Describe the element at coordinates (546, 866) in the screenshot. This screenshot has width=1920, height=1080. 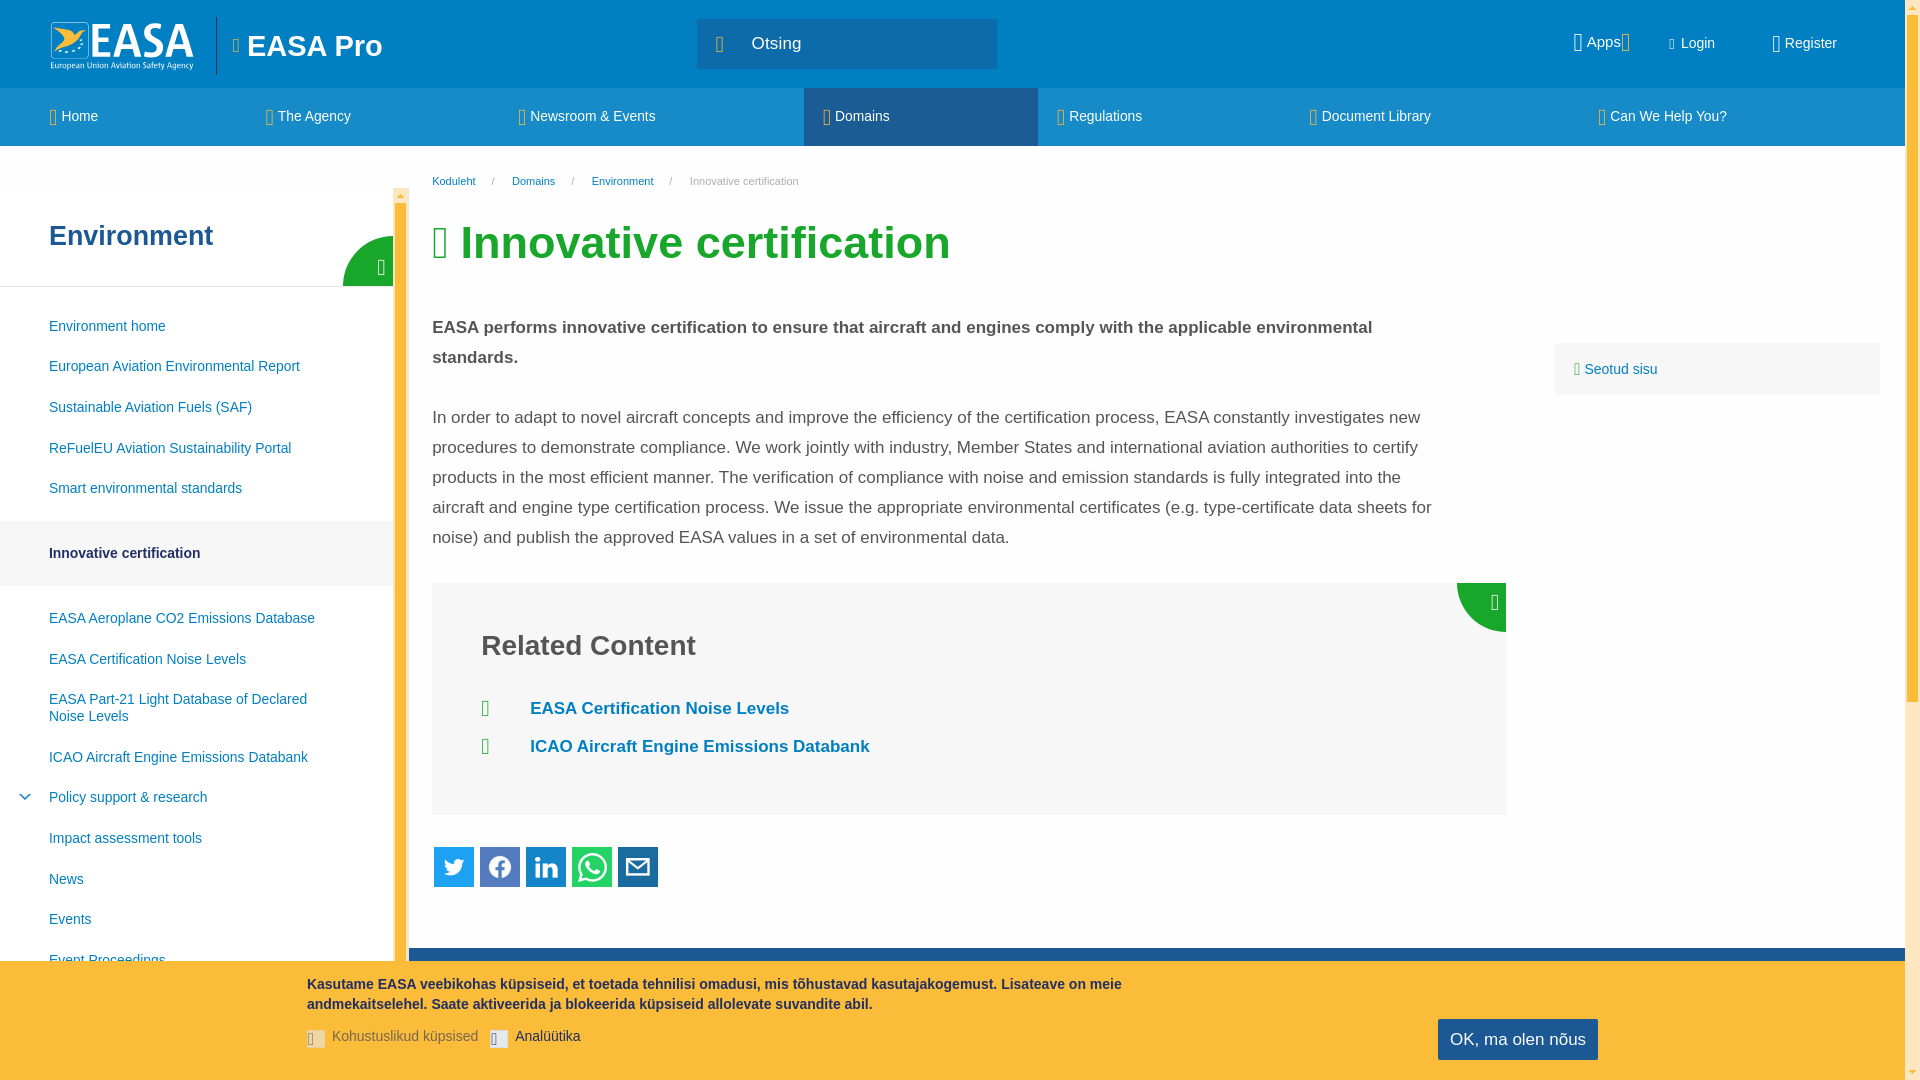
I see `LinkedIn` at that location.